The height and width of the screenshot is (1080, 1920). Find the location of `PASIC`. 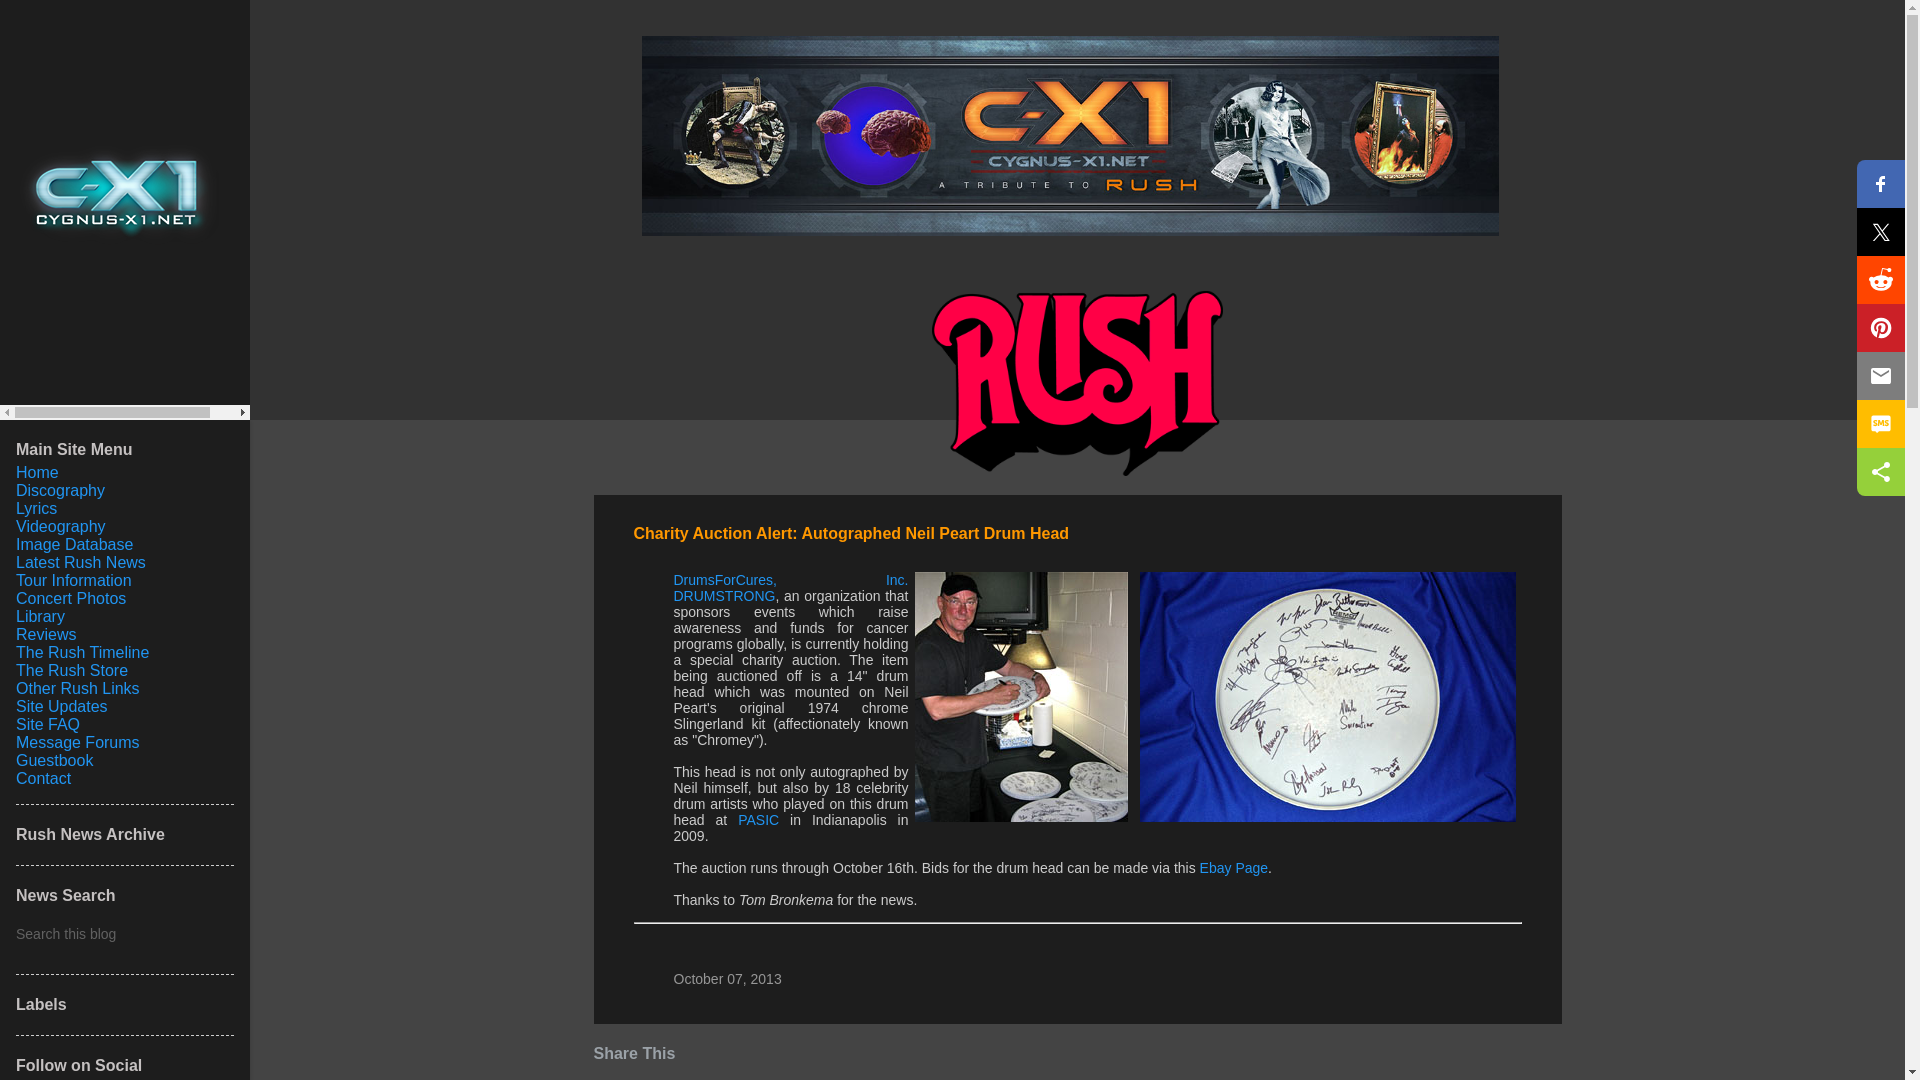

PASIC is located at coordinates (758, 820).